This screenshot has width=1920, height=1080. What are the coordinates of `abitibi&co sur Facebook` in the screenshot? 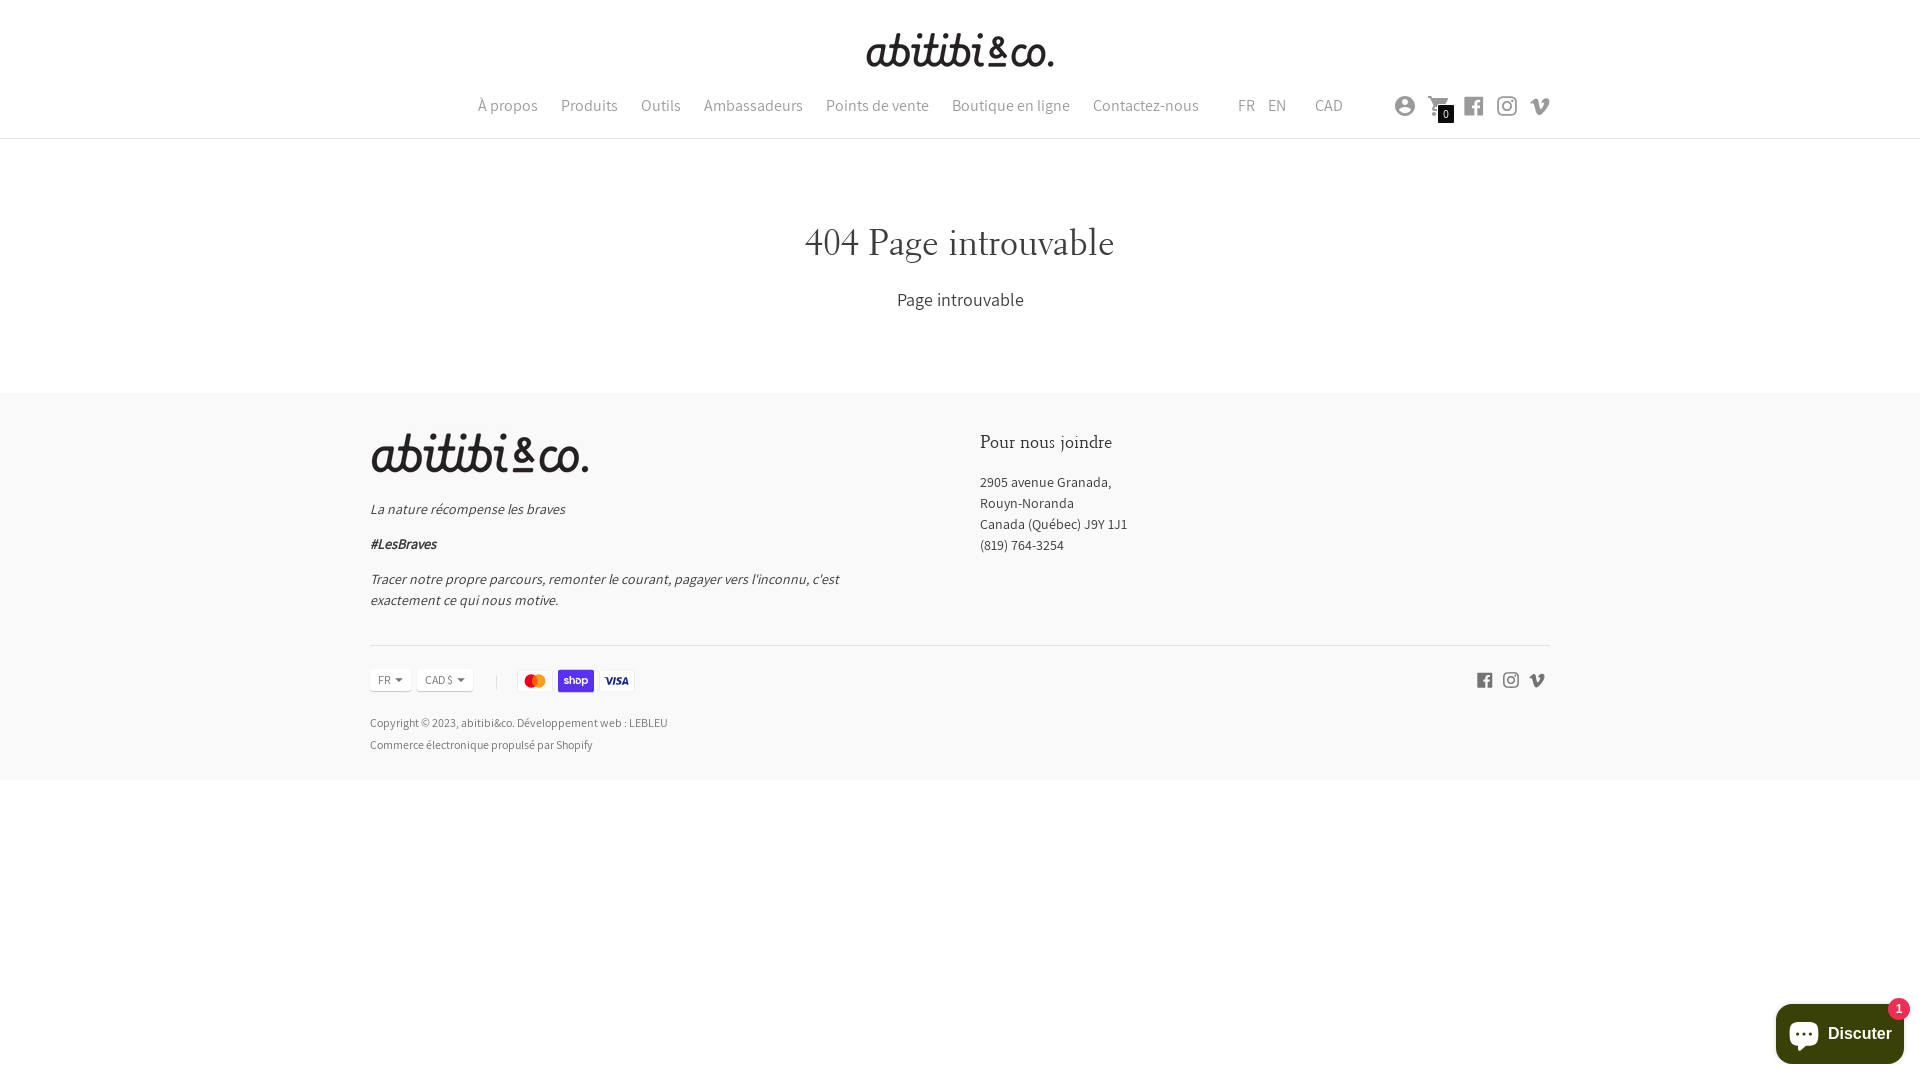 It's located at (1474, 104).